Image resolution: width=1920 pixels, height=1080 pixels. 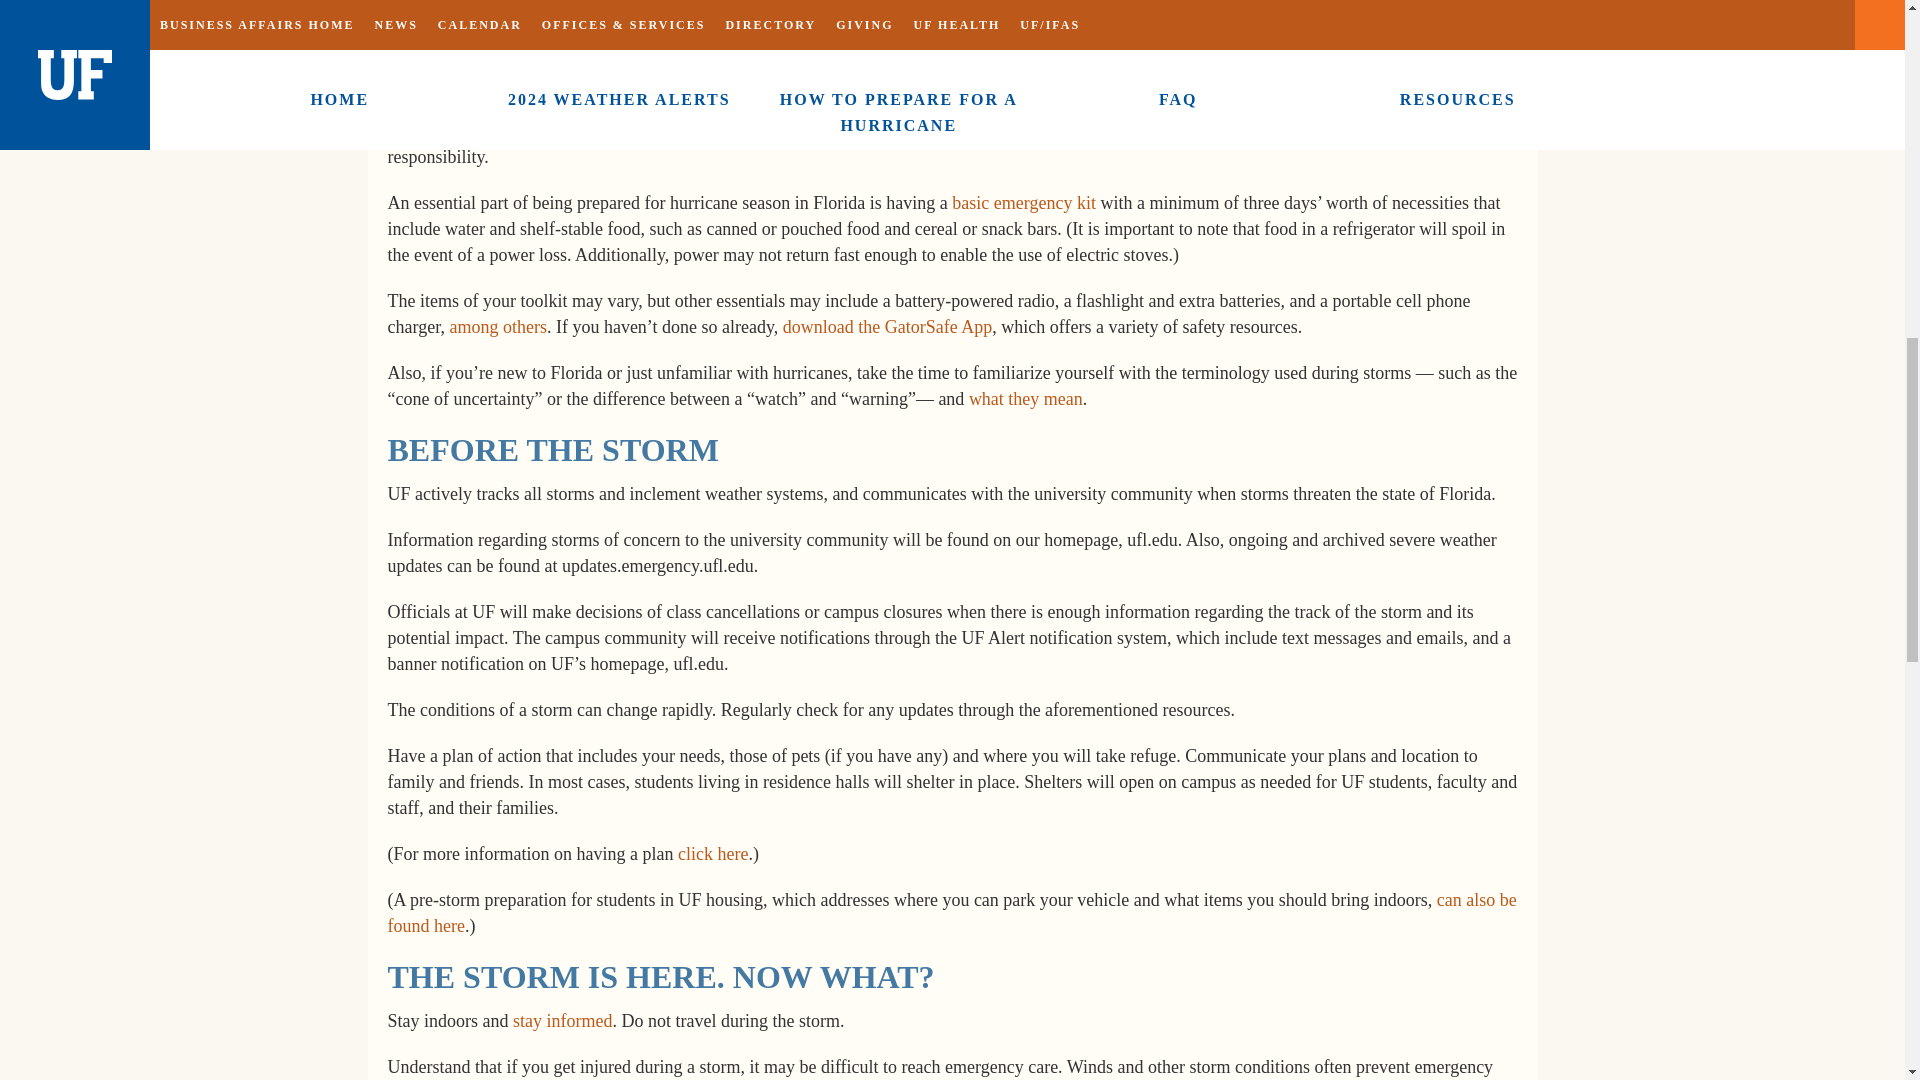 I want to click on click here, so click(x=712, y=854).